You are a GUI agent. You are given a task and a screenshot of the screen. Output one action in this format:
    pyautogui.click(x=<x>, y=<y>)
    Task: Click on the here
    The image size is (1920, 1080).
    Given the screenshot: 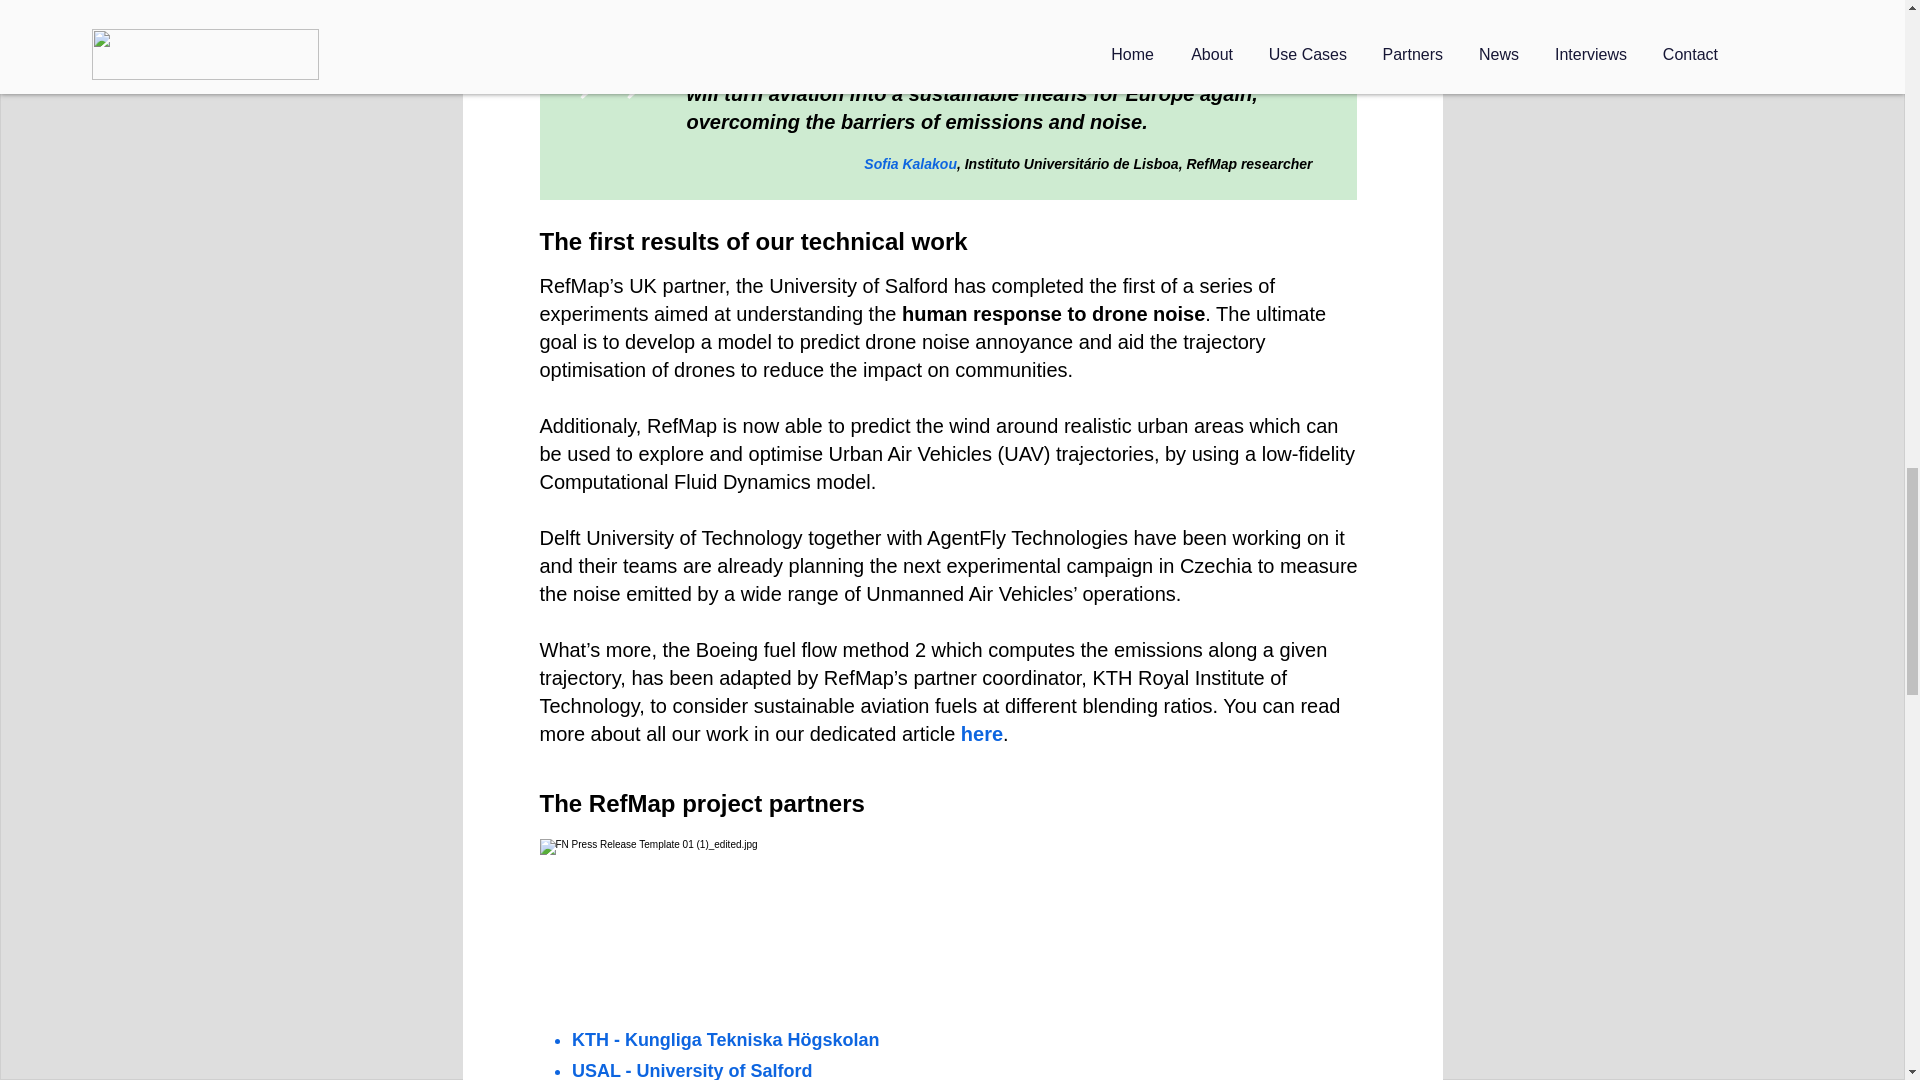 What is the action you would take?
    pyautogui.click(x=982, y=734)
    